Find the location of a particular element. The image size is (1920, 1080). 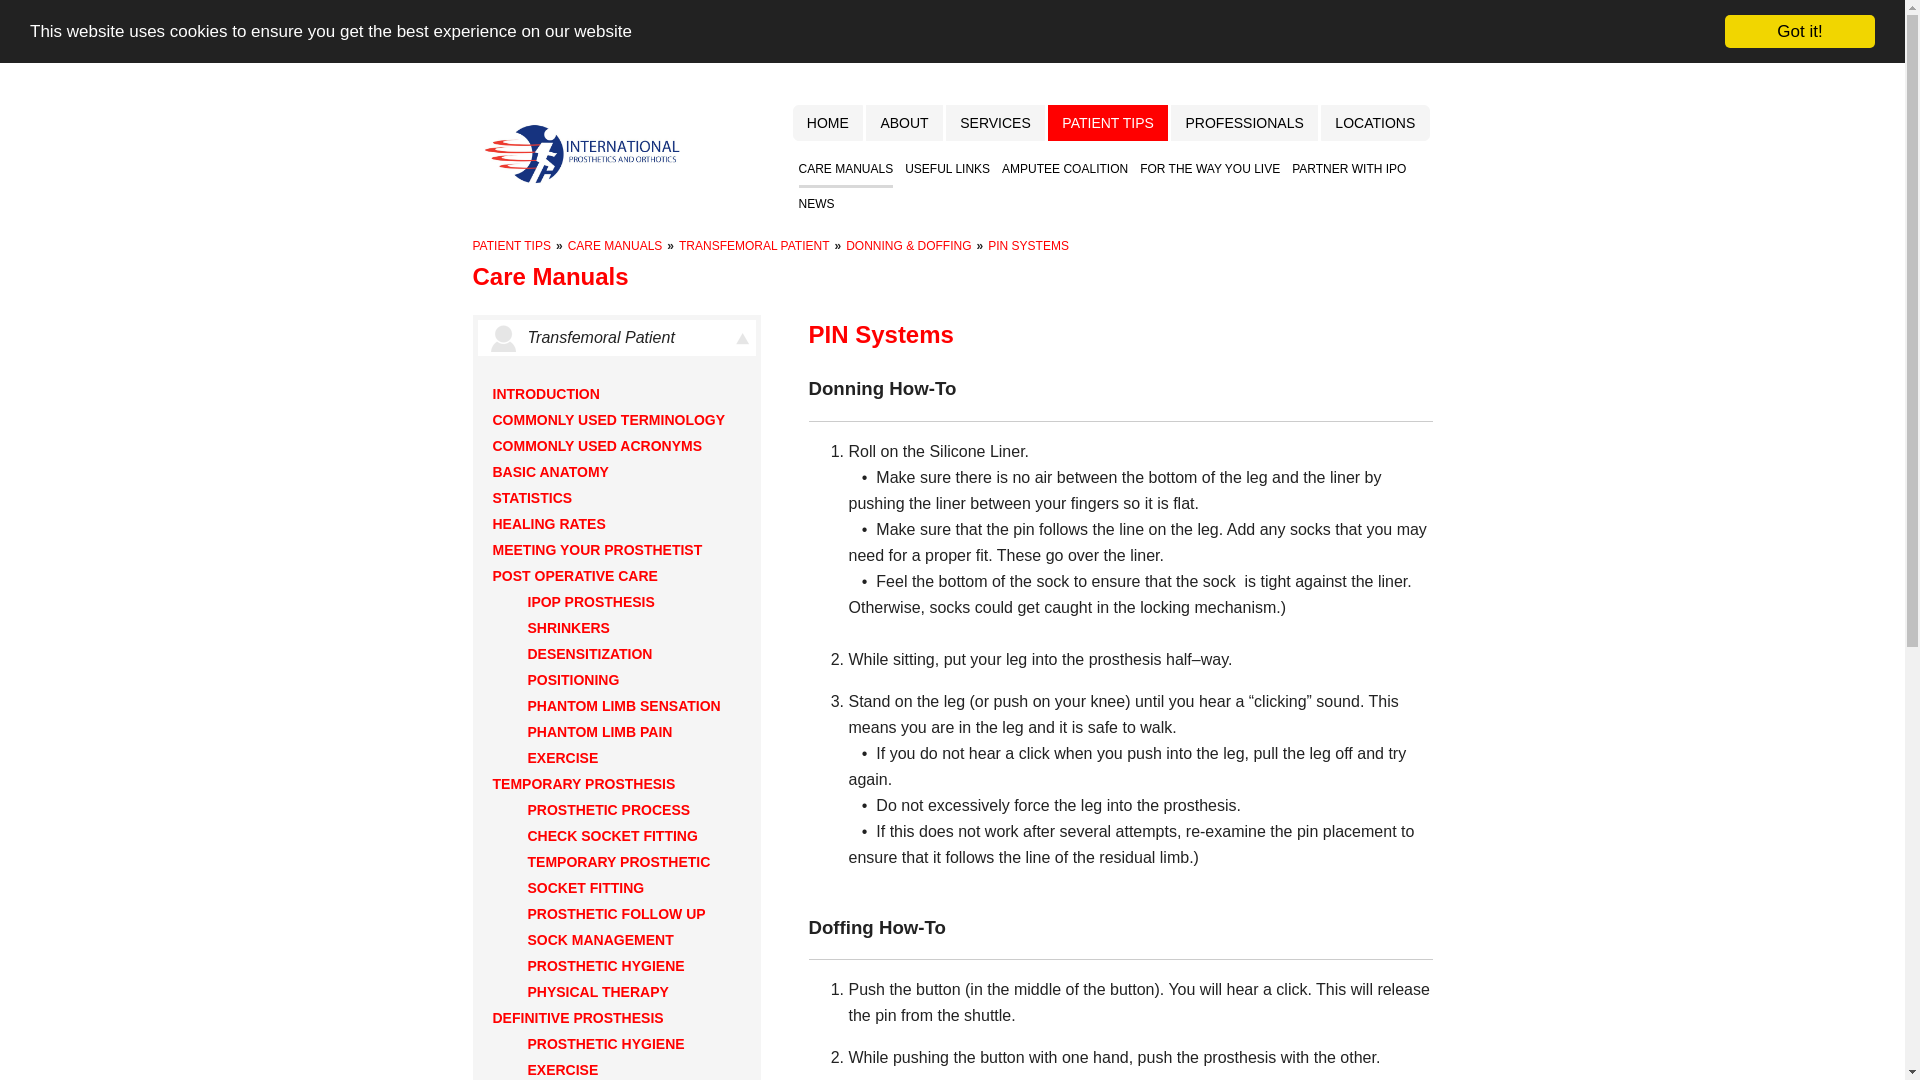

CARE MANUALS is located at coordinates (845, 167).